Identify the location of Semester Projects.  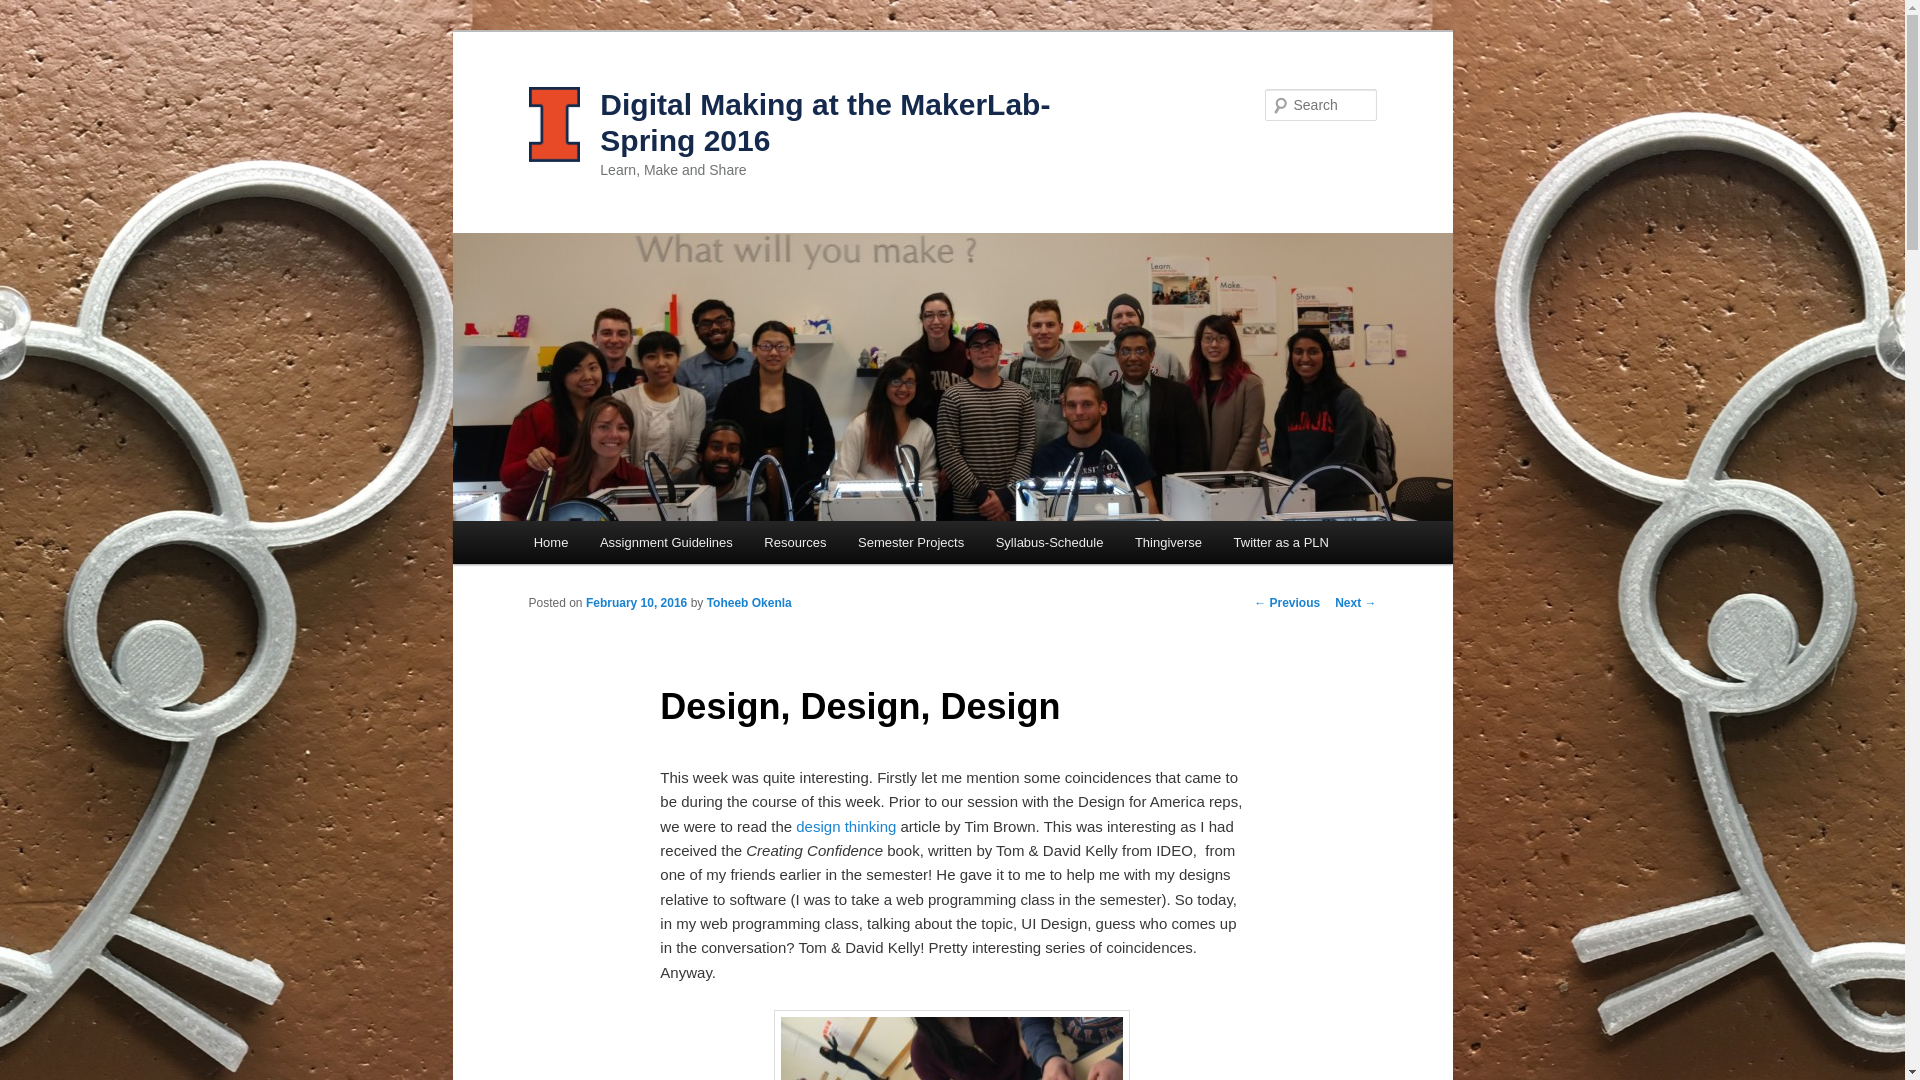
(910, 542).